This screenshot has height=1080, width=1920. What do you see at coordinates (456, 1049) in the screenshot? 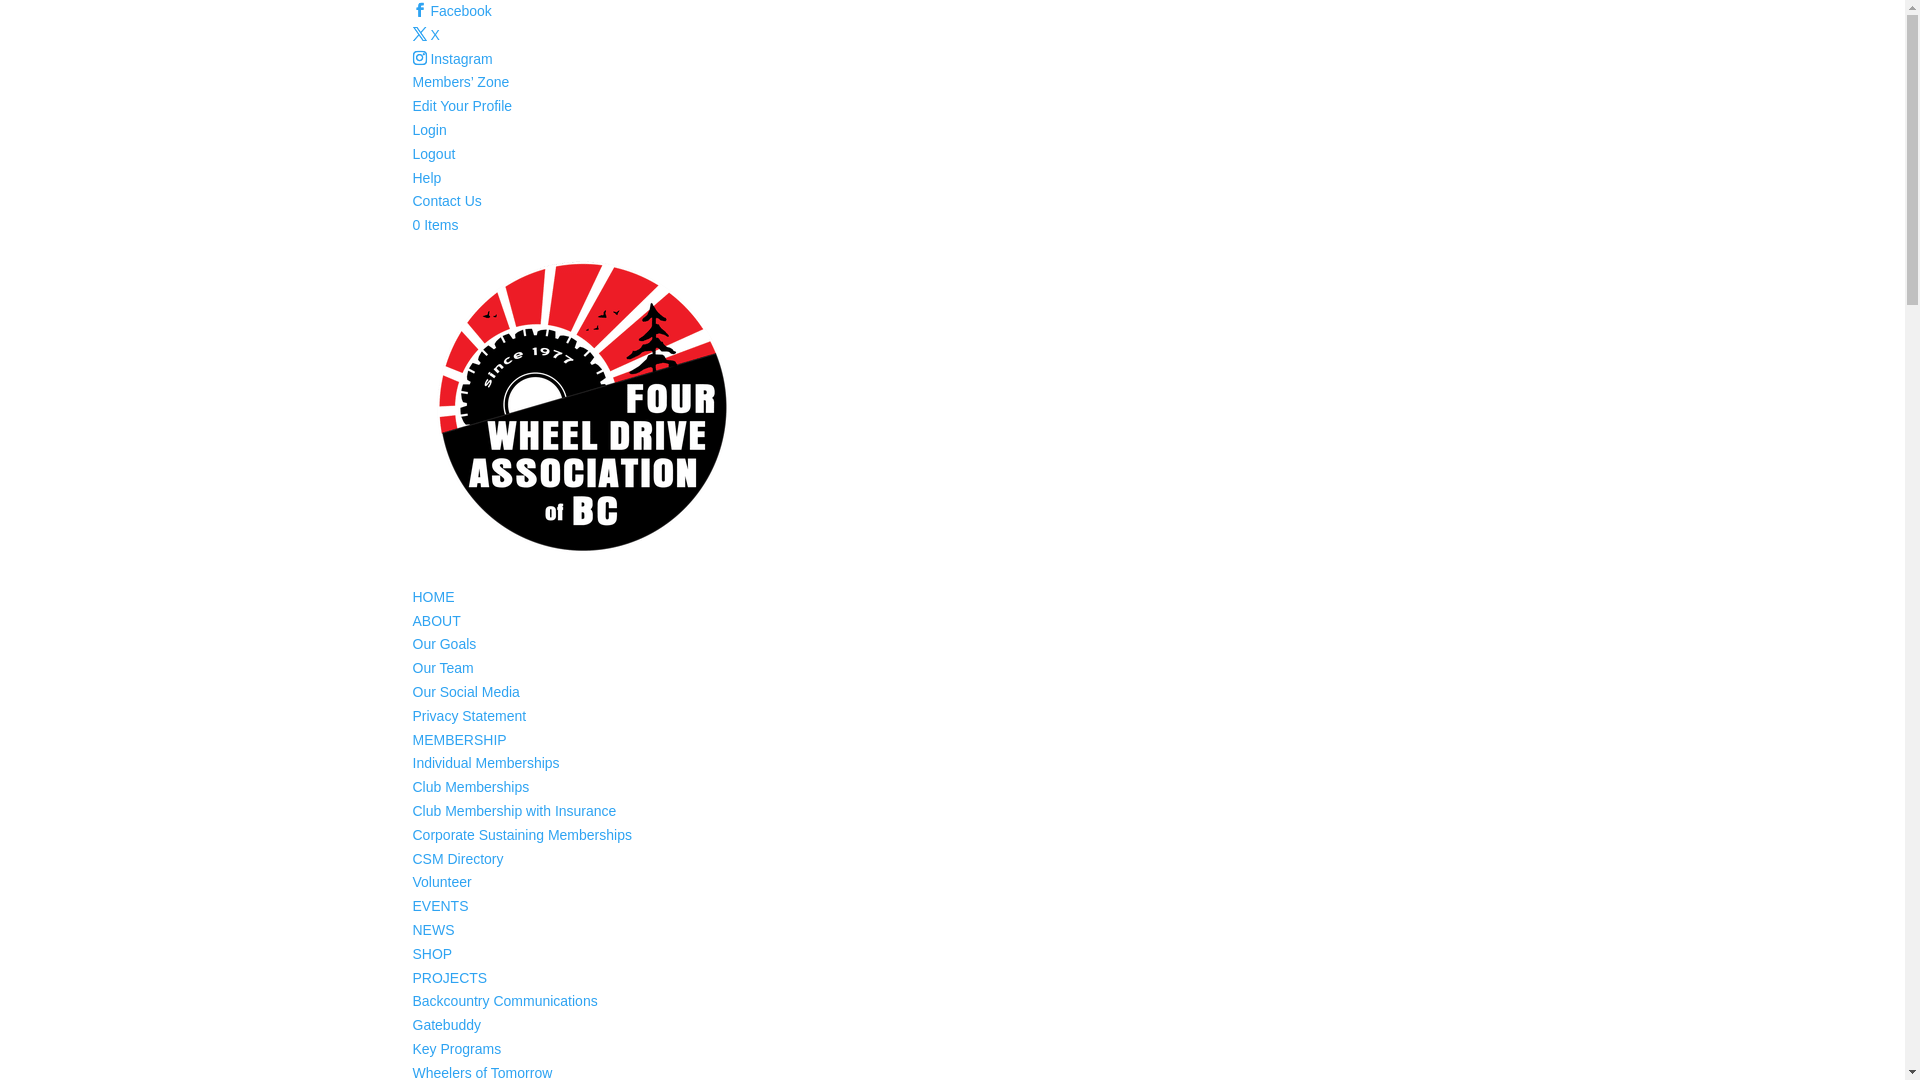
I see `Key Programs` at bounding box center [456, 1049].